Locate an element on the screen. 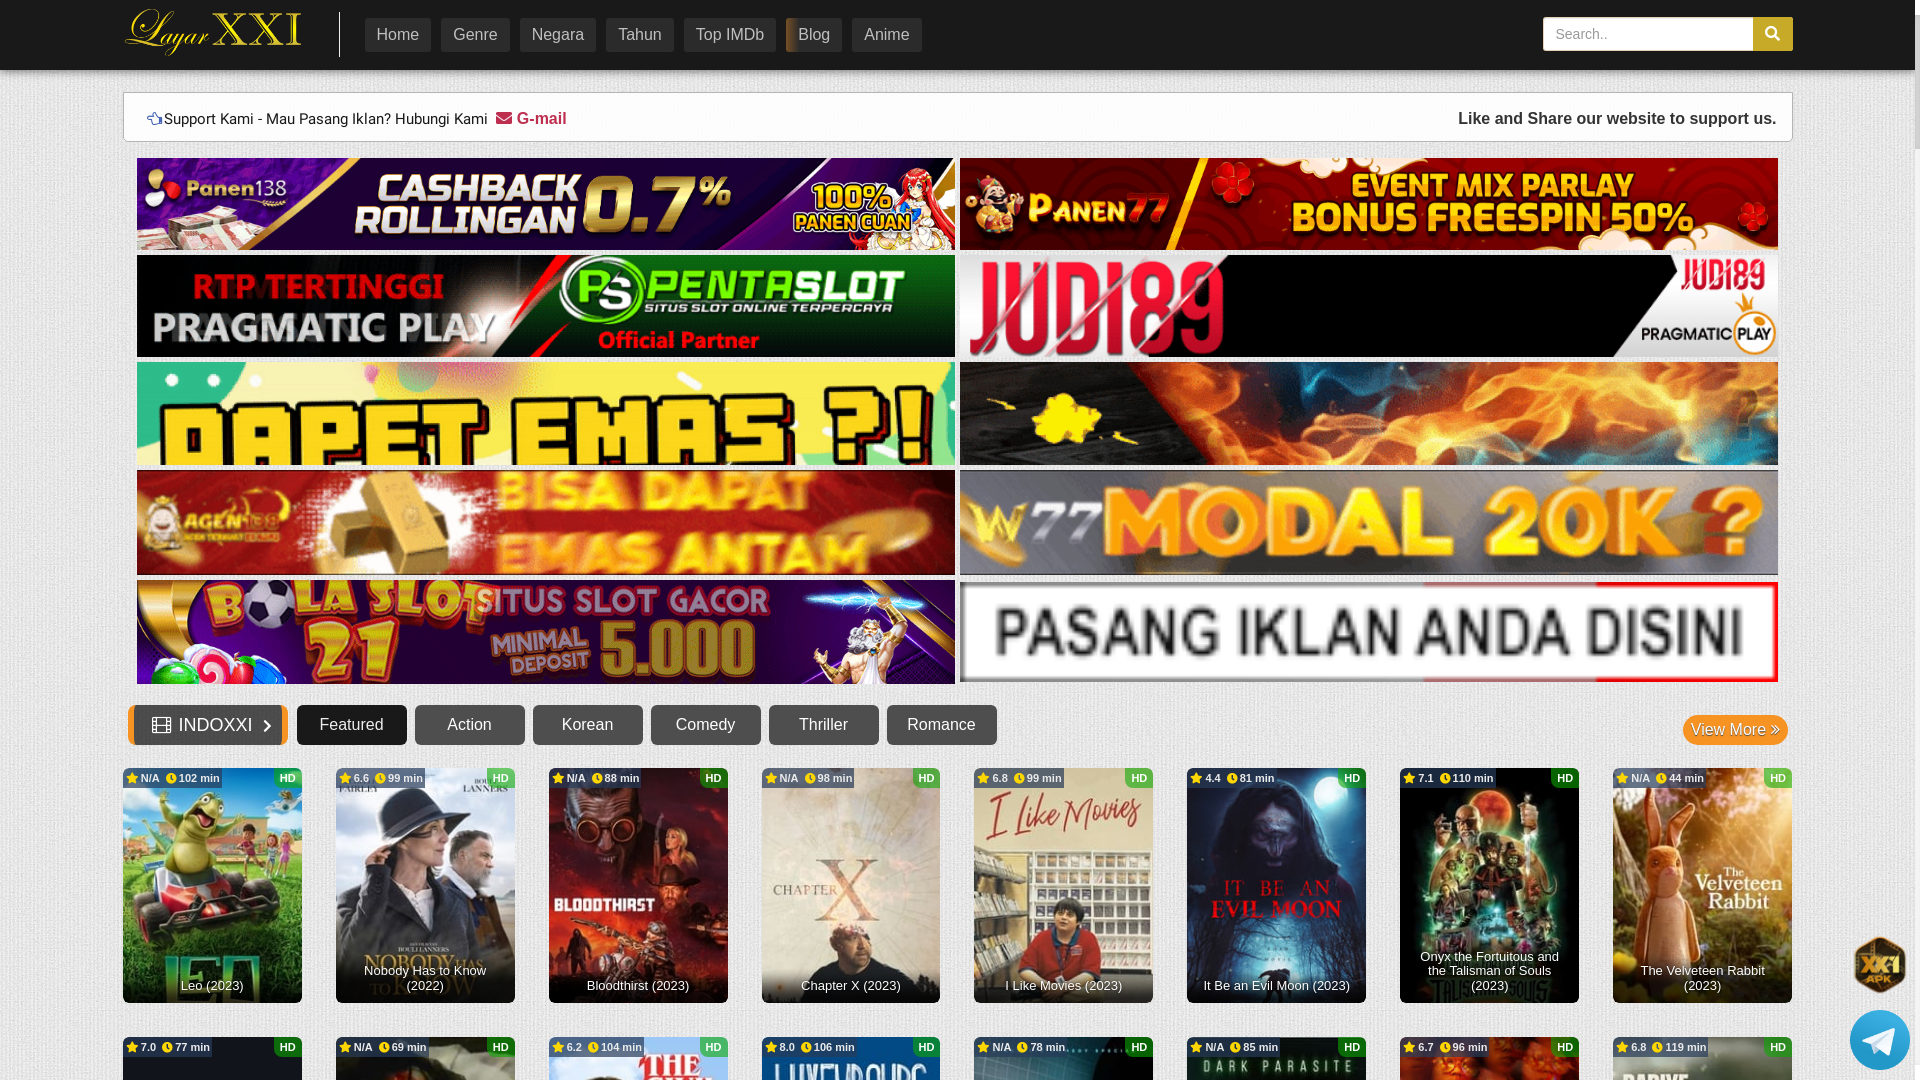 This screenshot has height=1080, width=1920. Bolaslot21 is located at coordinates (548, 634).